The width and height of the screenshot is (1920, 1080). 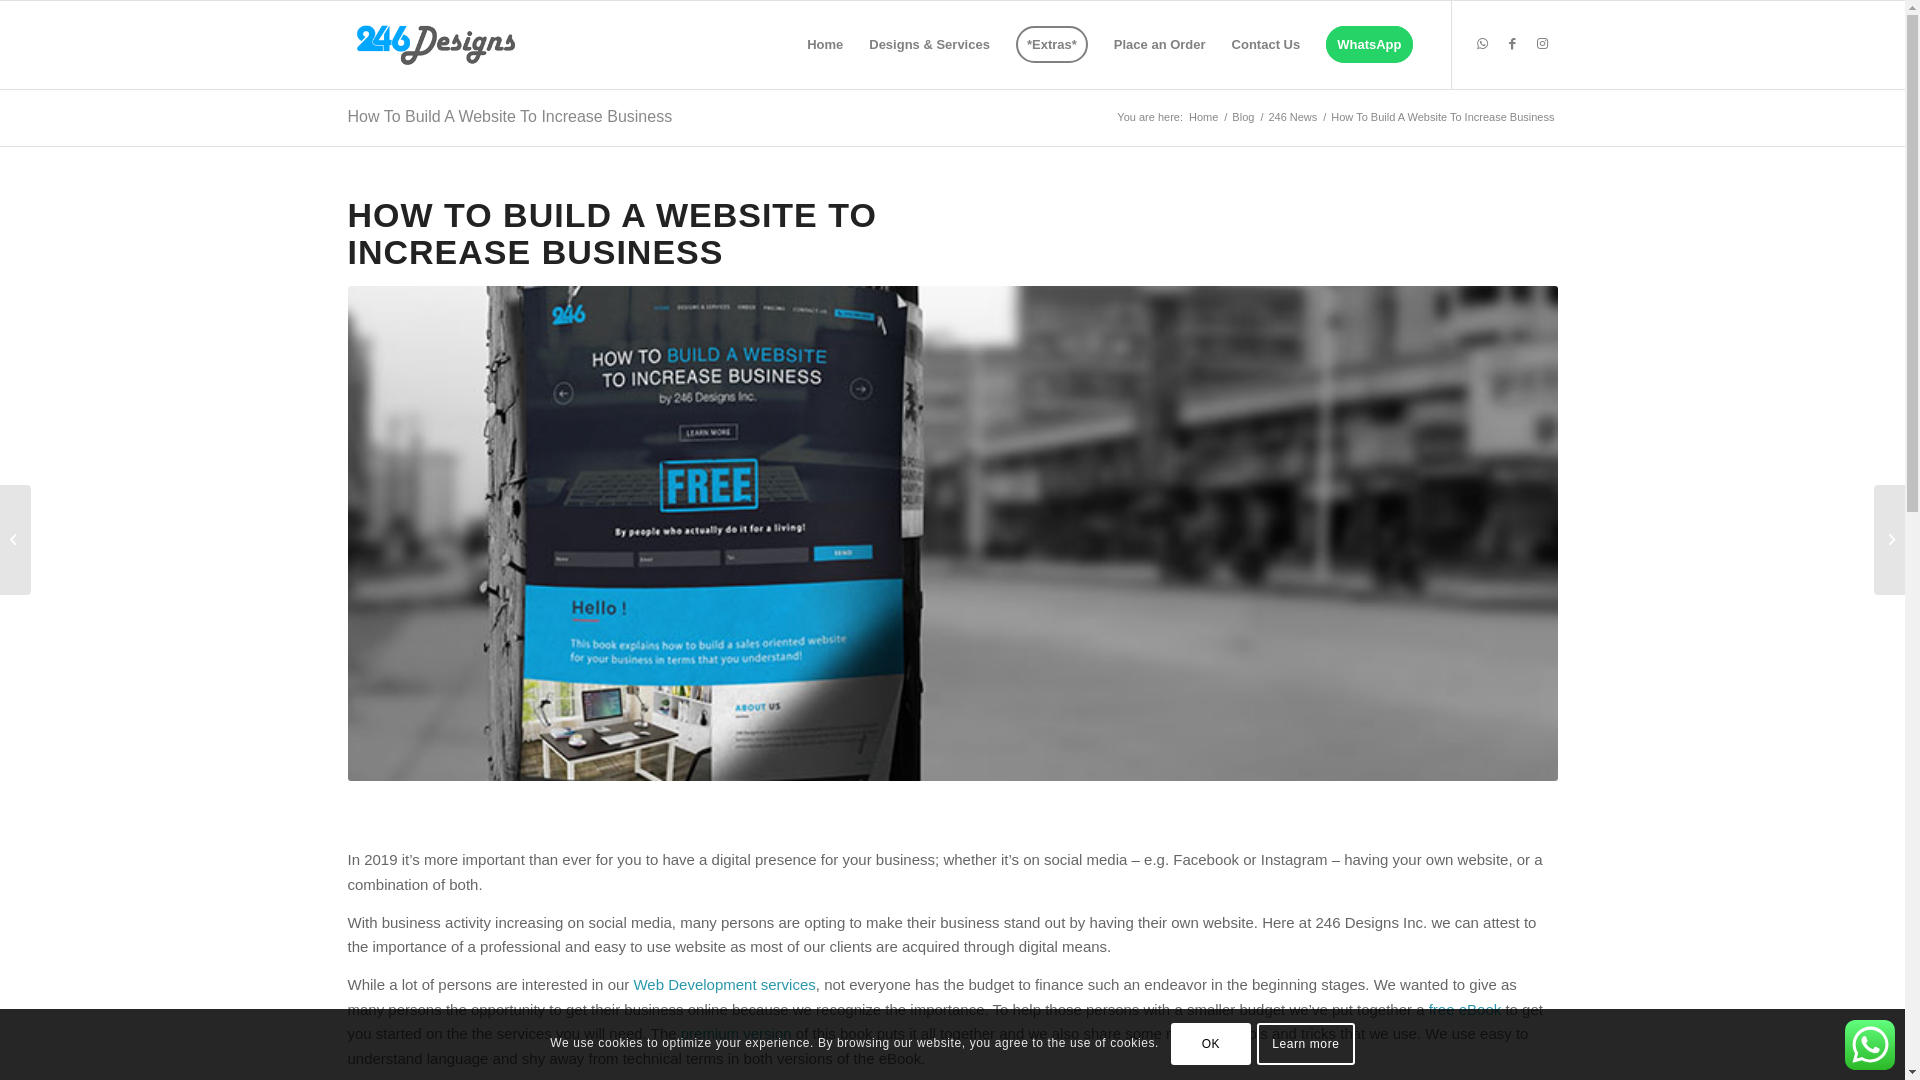 I want to click on Instagram, so click(x=1543, y=44).